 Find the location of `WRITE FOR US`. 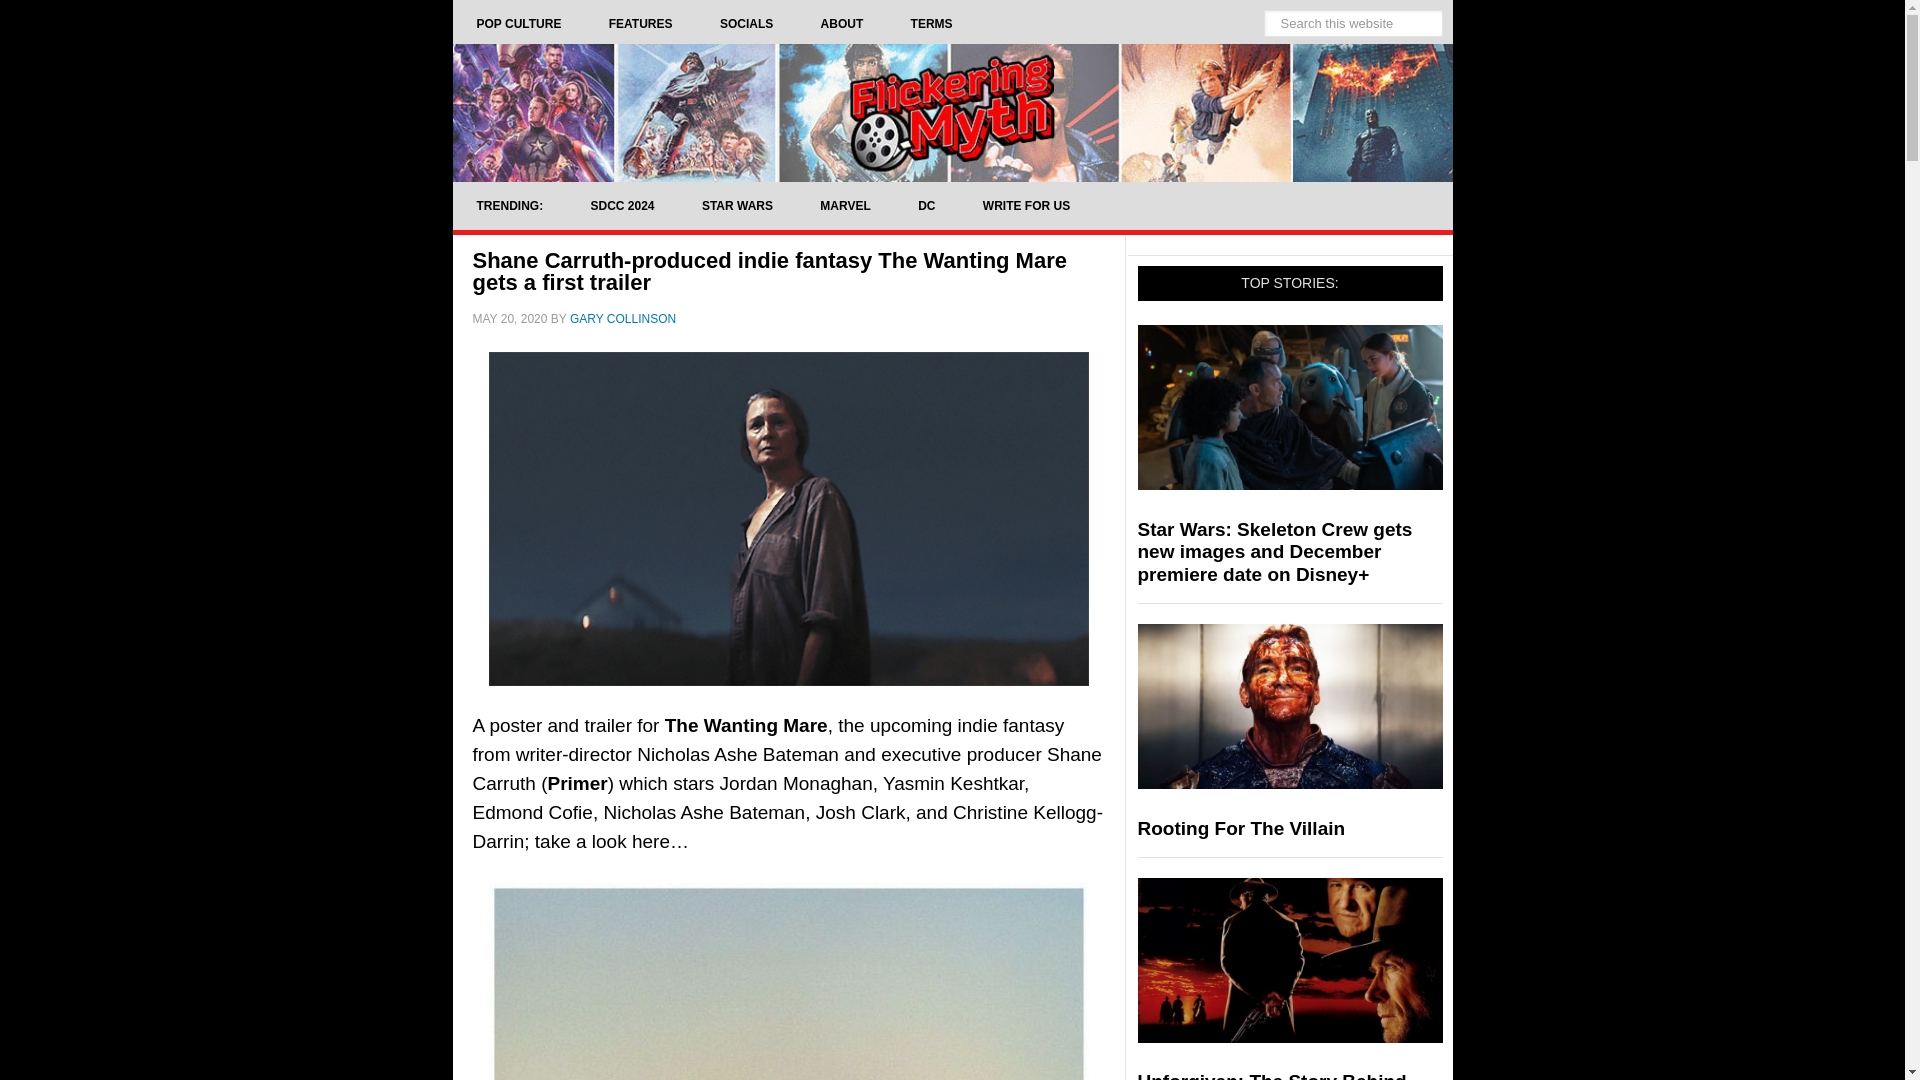

WRITE FOR US is located at coordinates (1026, 206).